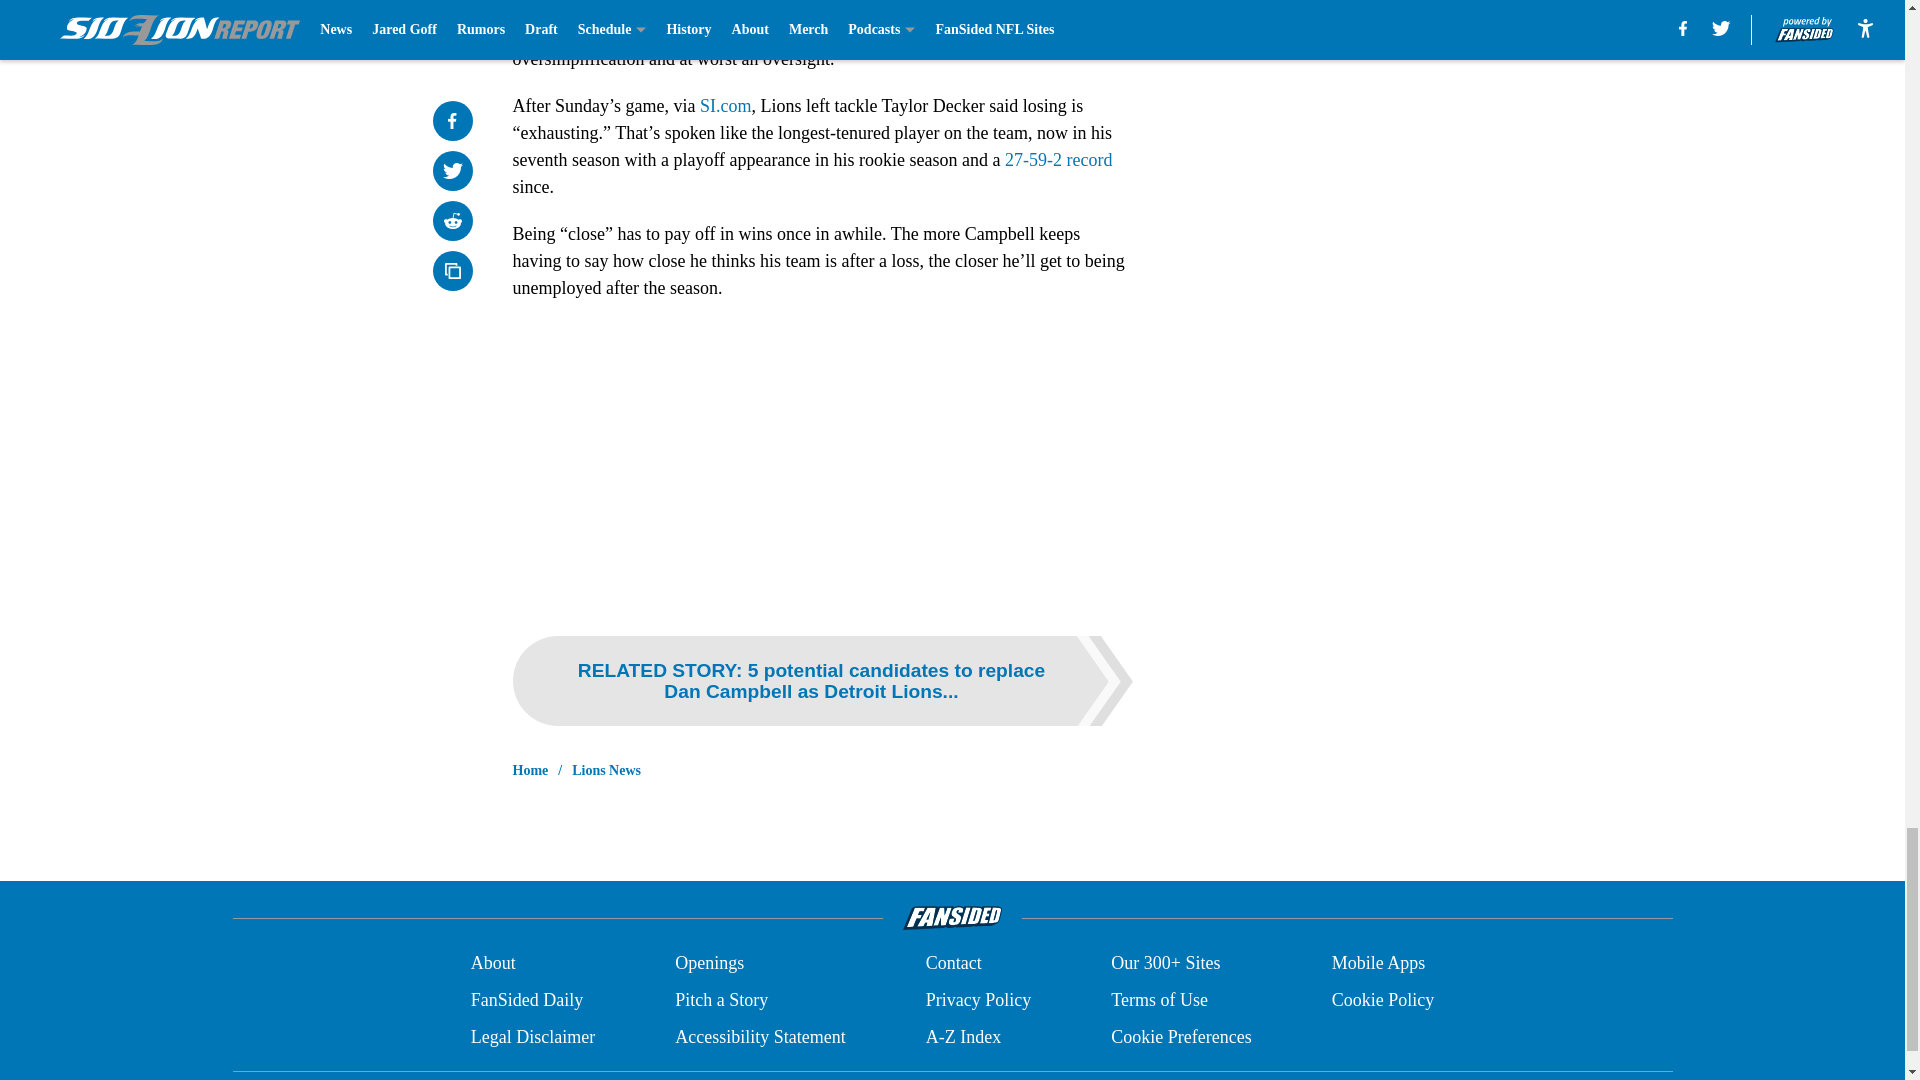 The width and height of the screenshot is (1920, 1080). Describe the element at coordinates (530, 770) in the screenshot. I see `Home` at that location.